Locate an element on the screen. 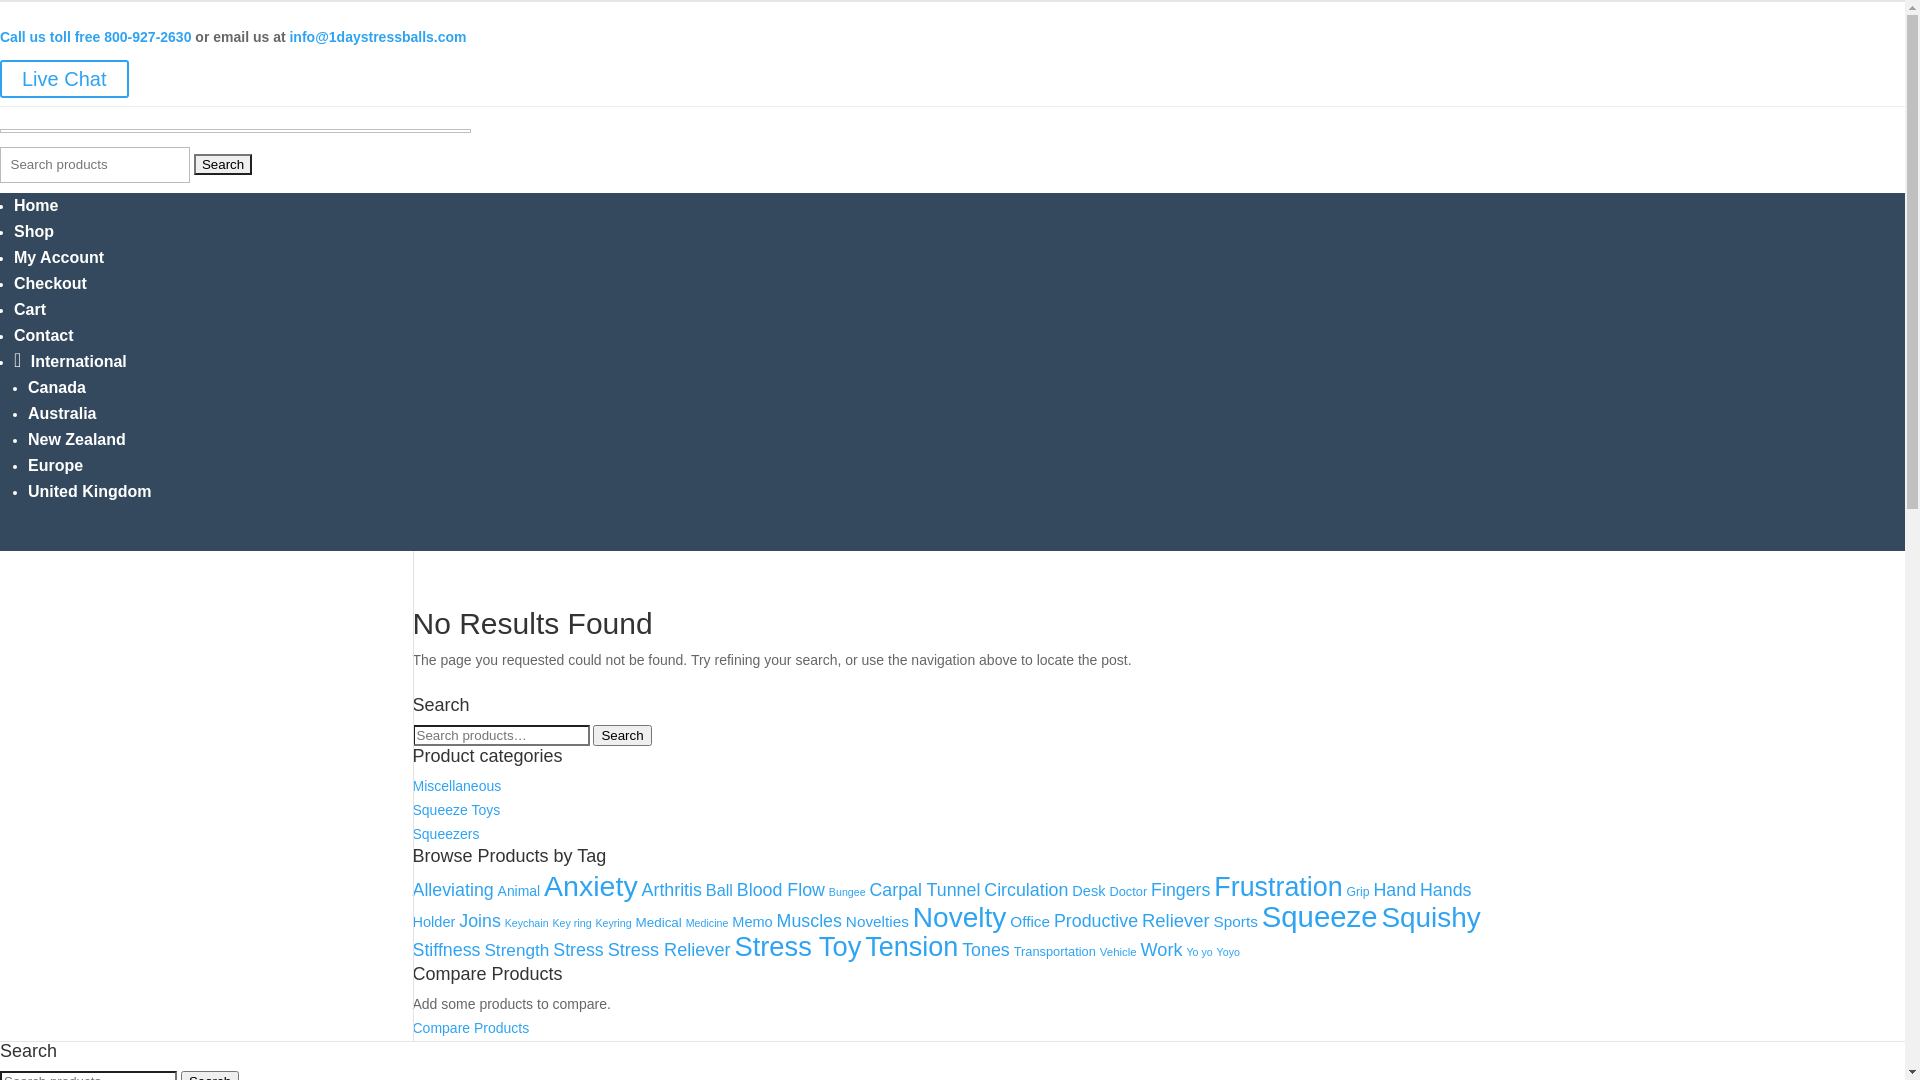 Image resolution: width=1920 pixels, height=1080 pixels. info@1daystressballs.com is located at coordinates (378, 37).